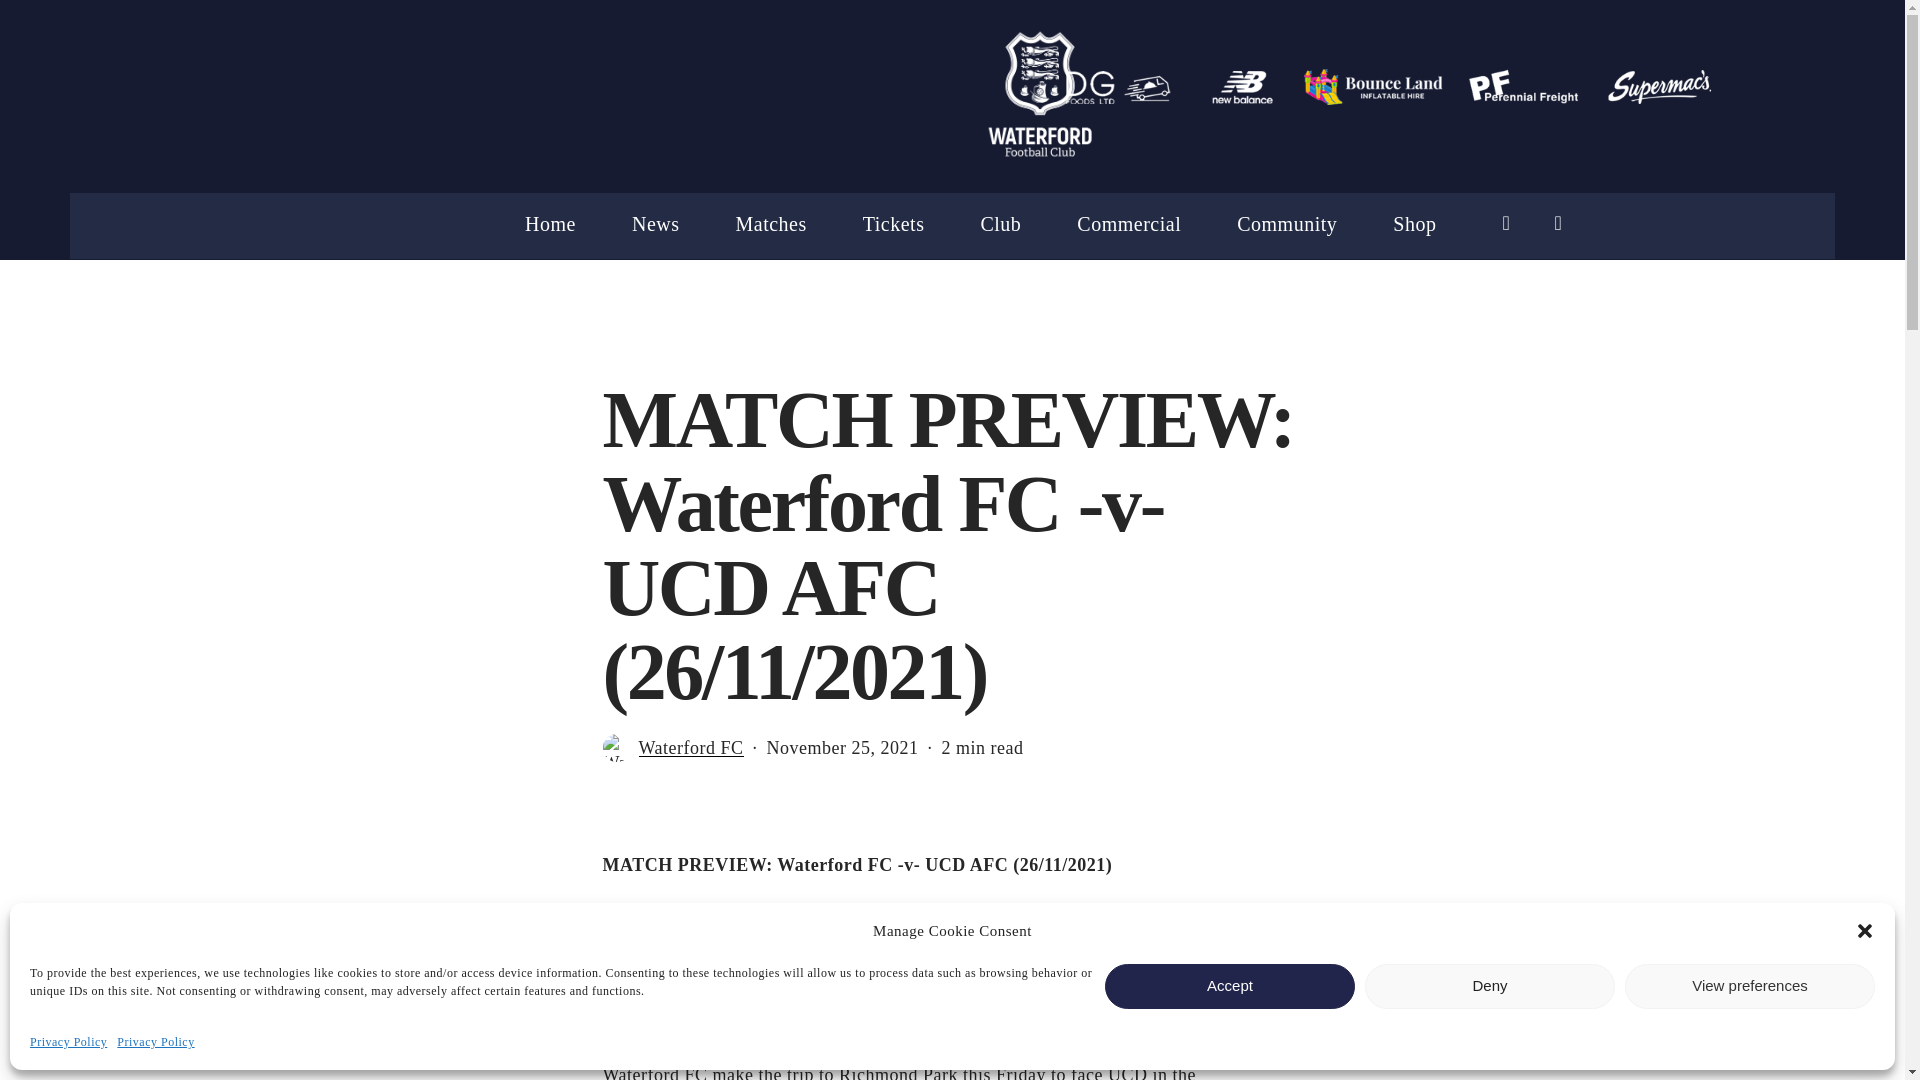 Image resolution: width=1920 pixels, height=1080 pixels. I want to click on Tickets, so click(894, 224).